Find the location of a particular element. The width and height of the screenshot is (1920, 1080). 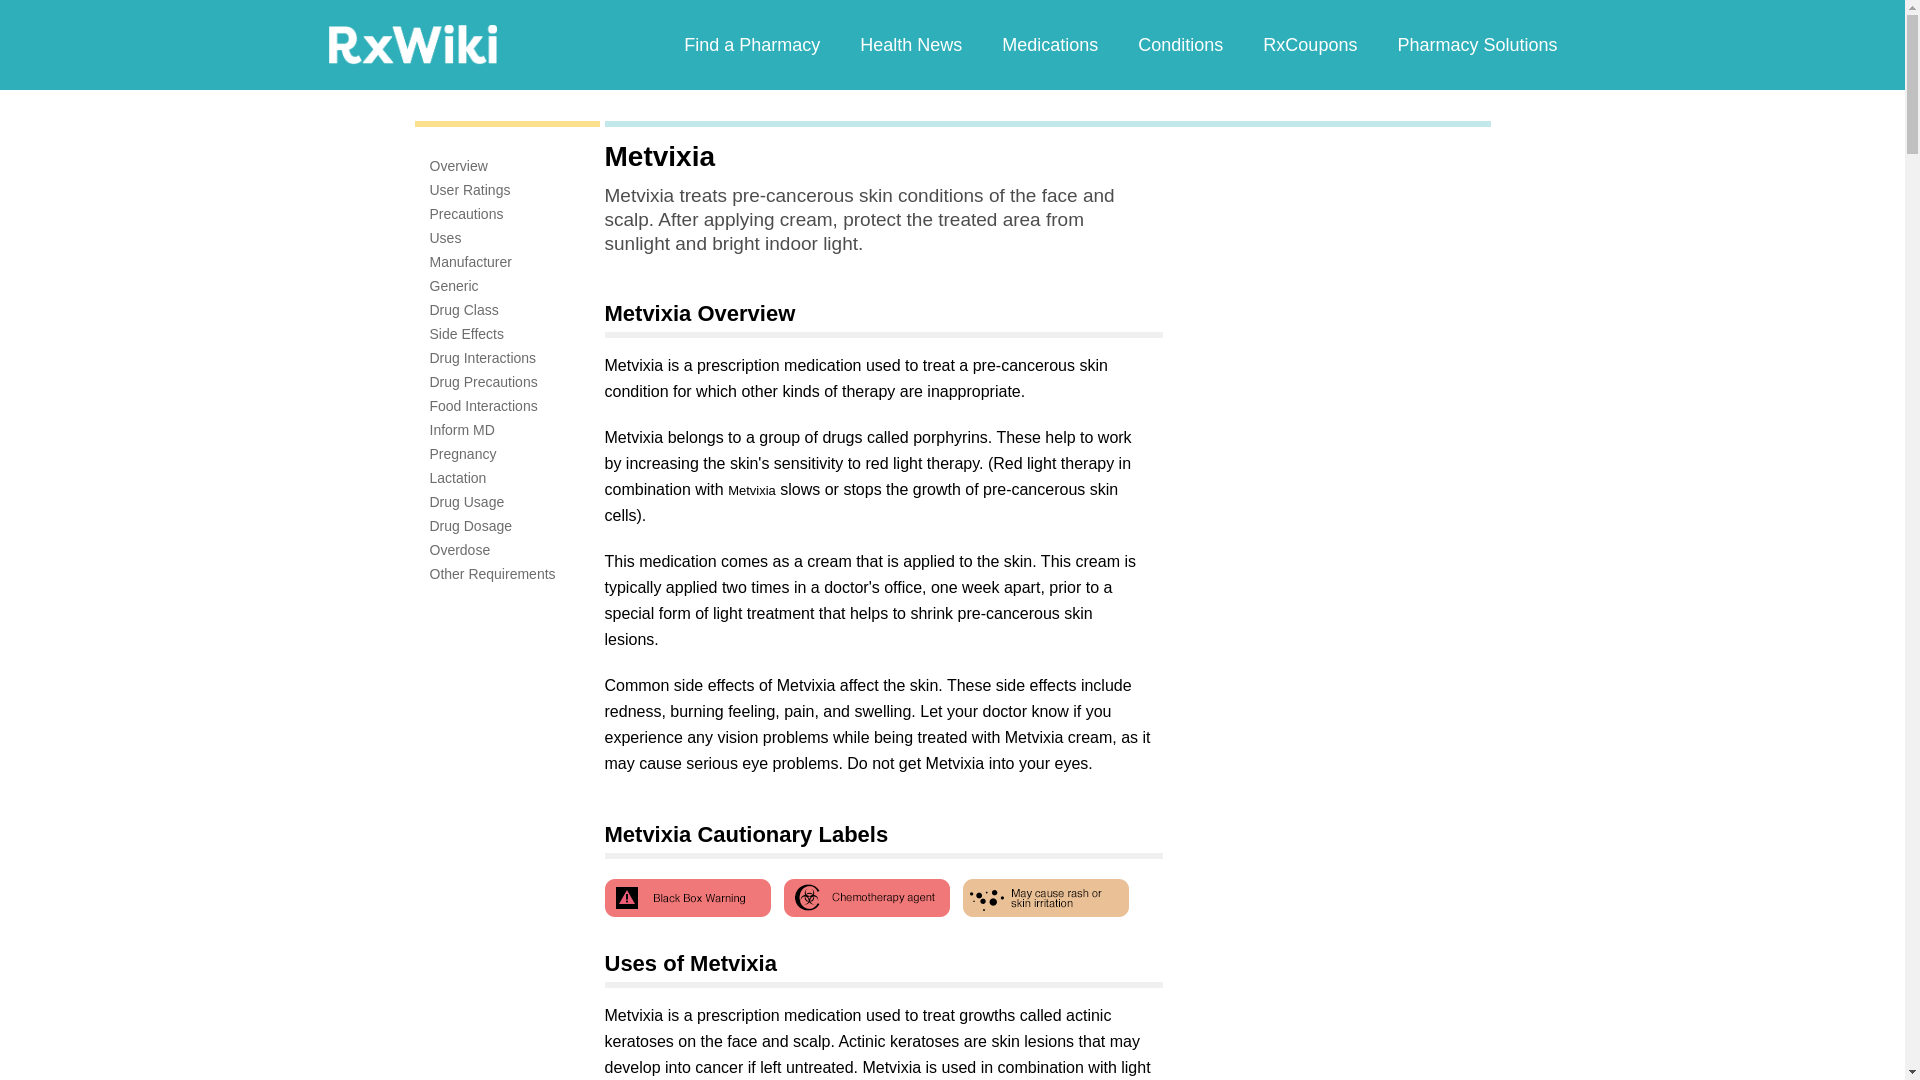

Pregnancy is located at coordinates (464, 454).